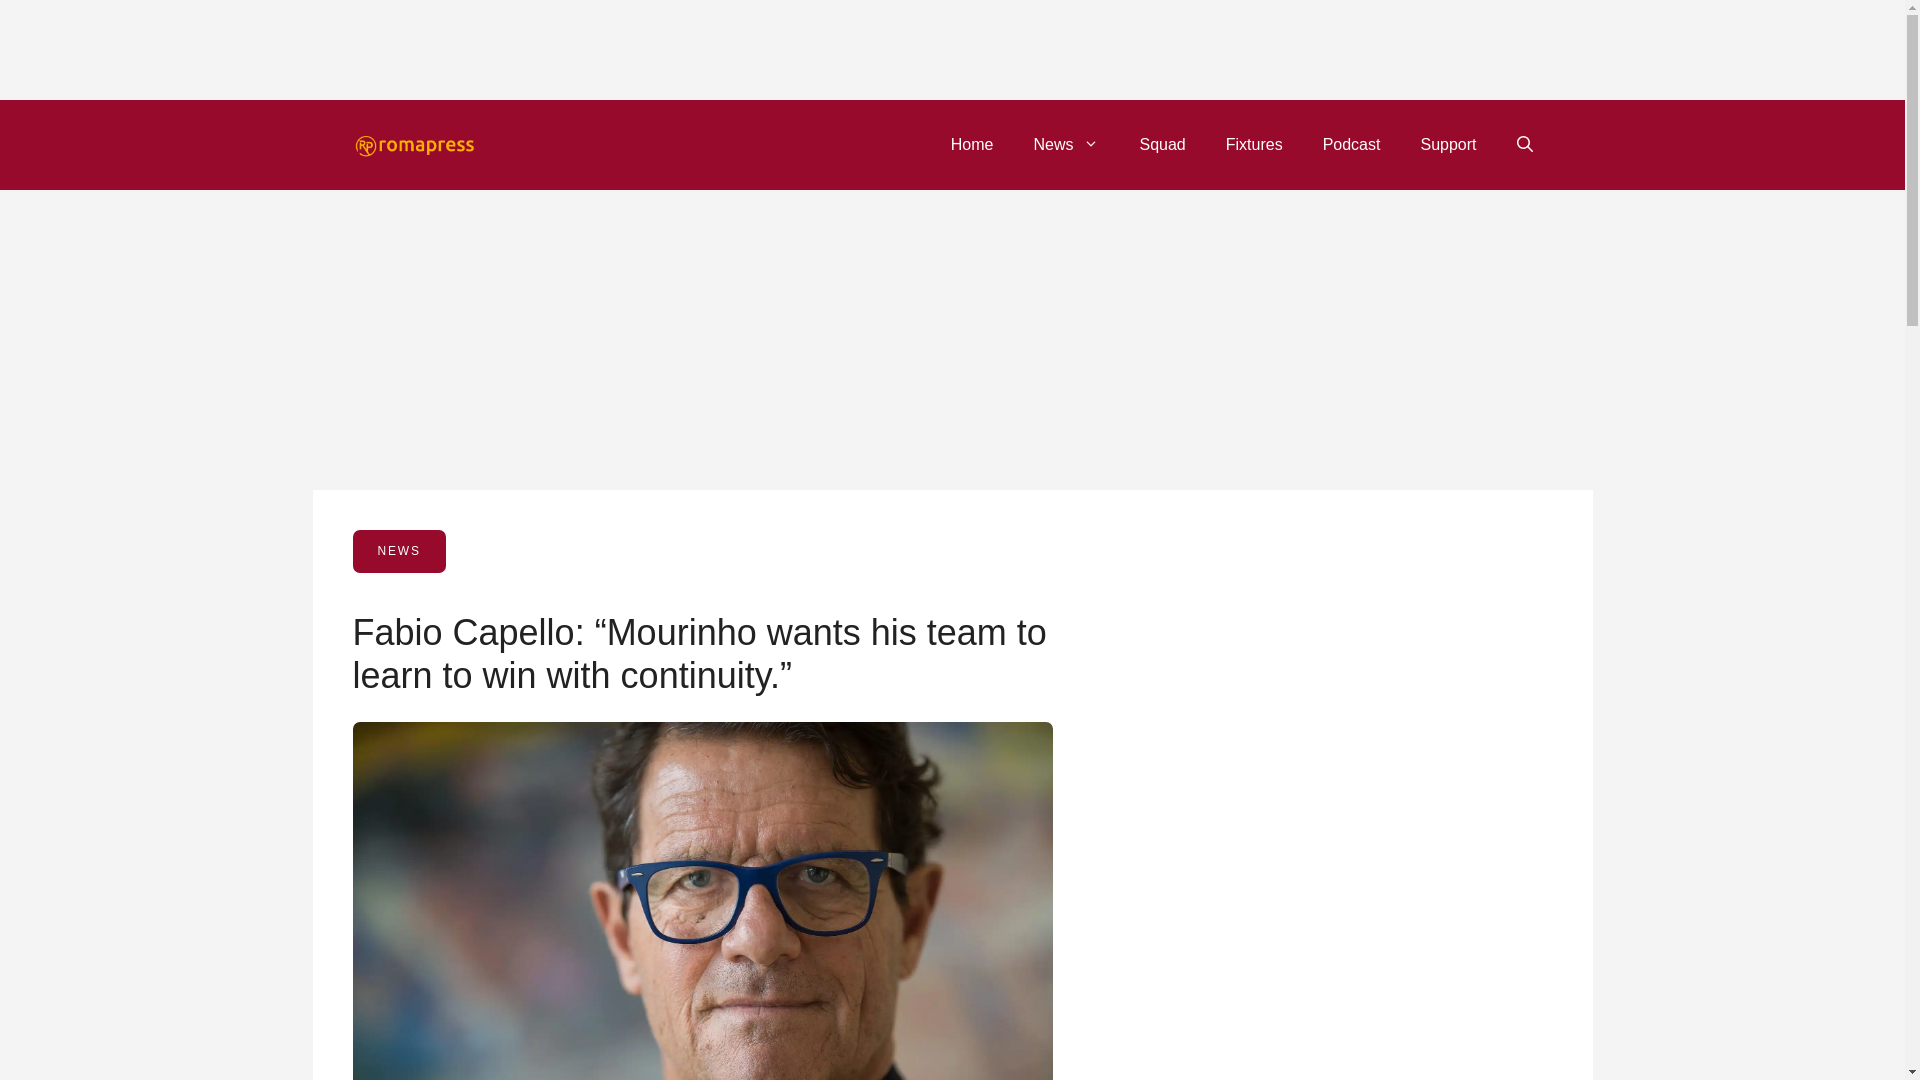 Image resolution: width=1920 pixels, height=1080 pixels. Describe the element at coordinates (972, 144) in the screenshot. I see `Home` at that location.